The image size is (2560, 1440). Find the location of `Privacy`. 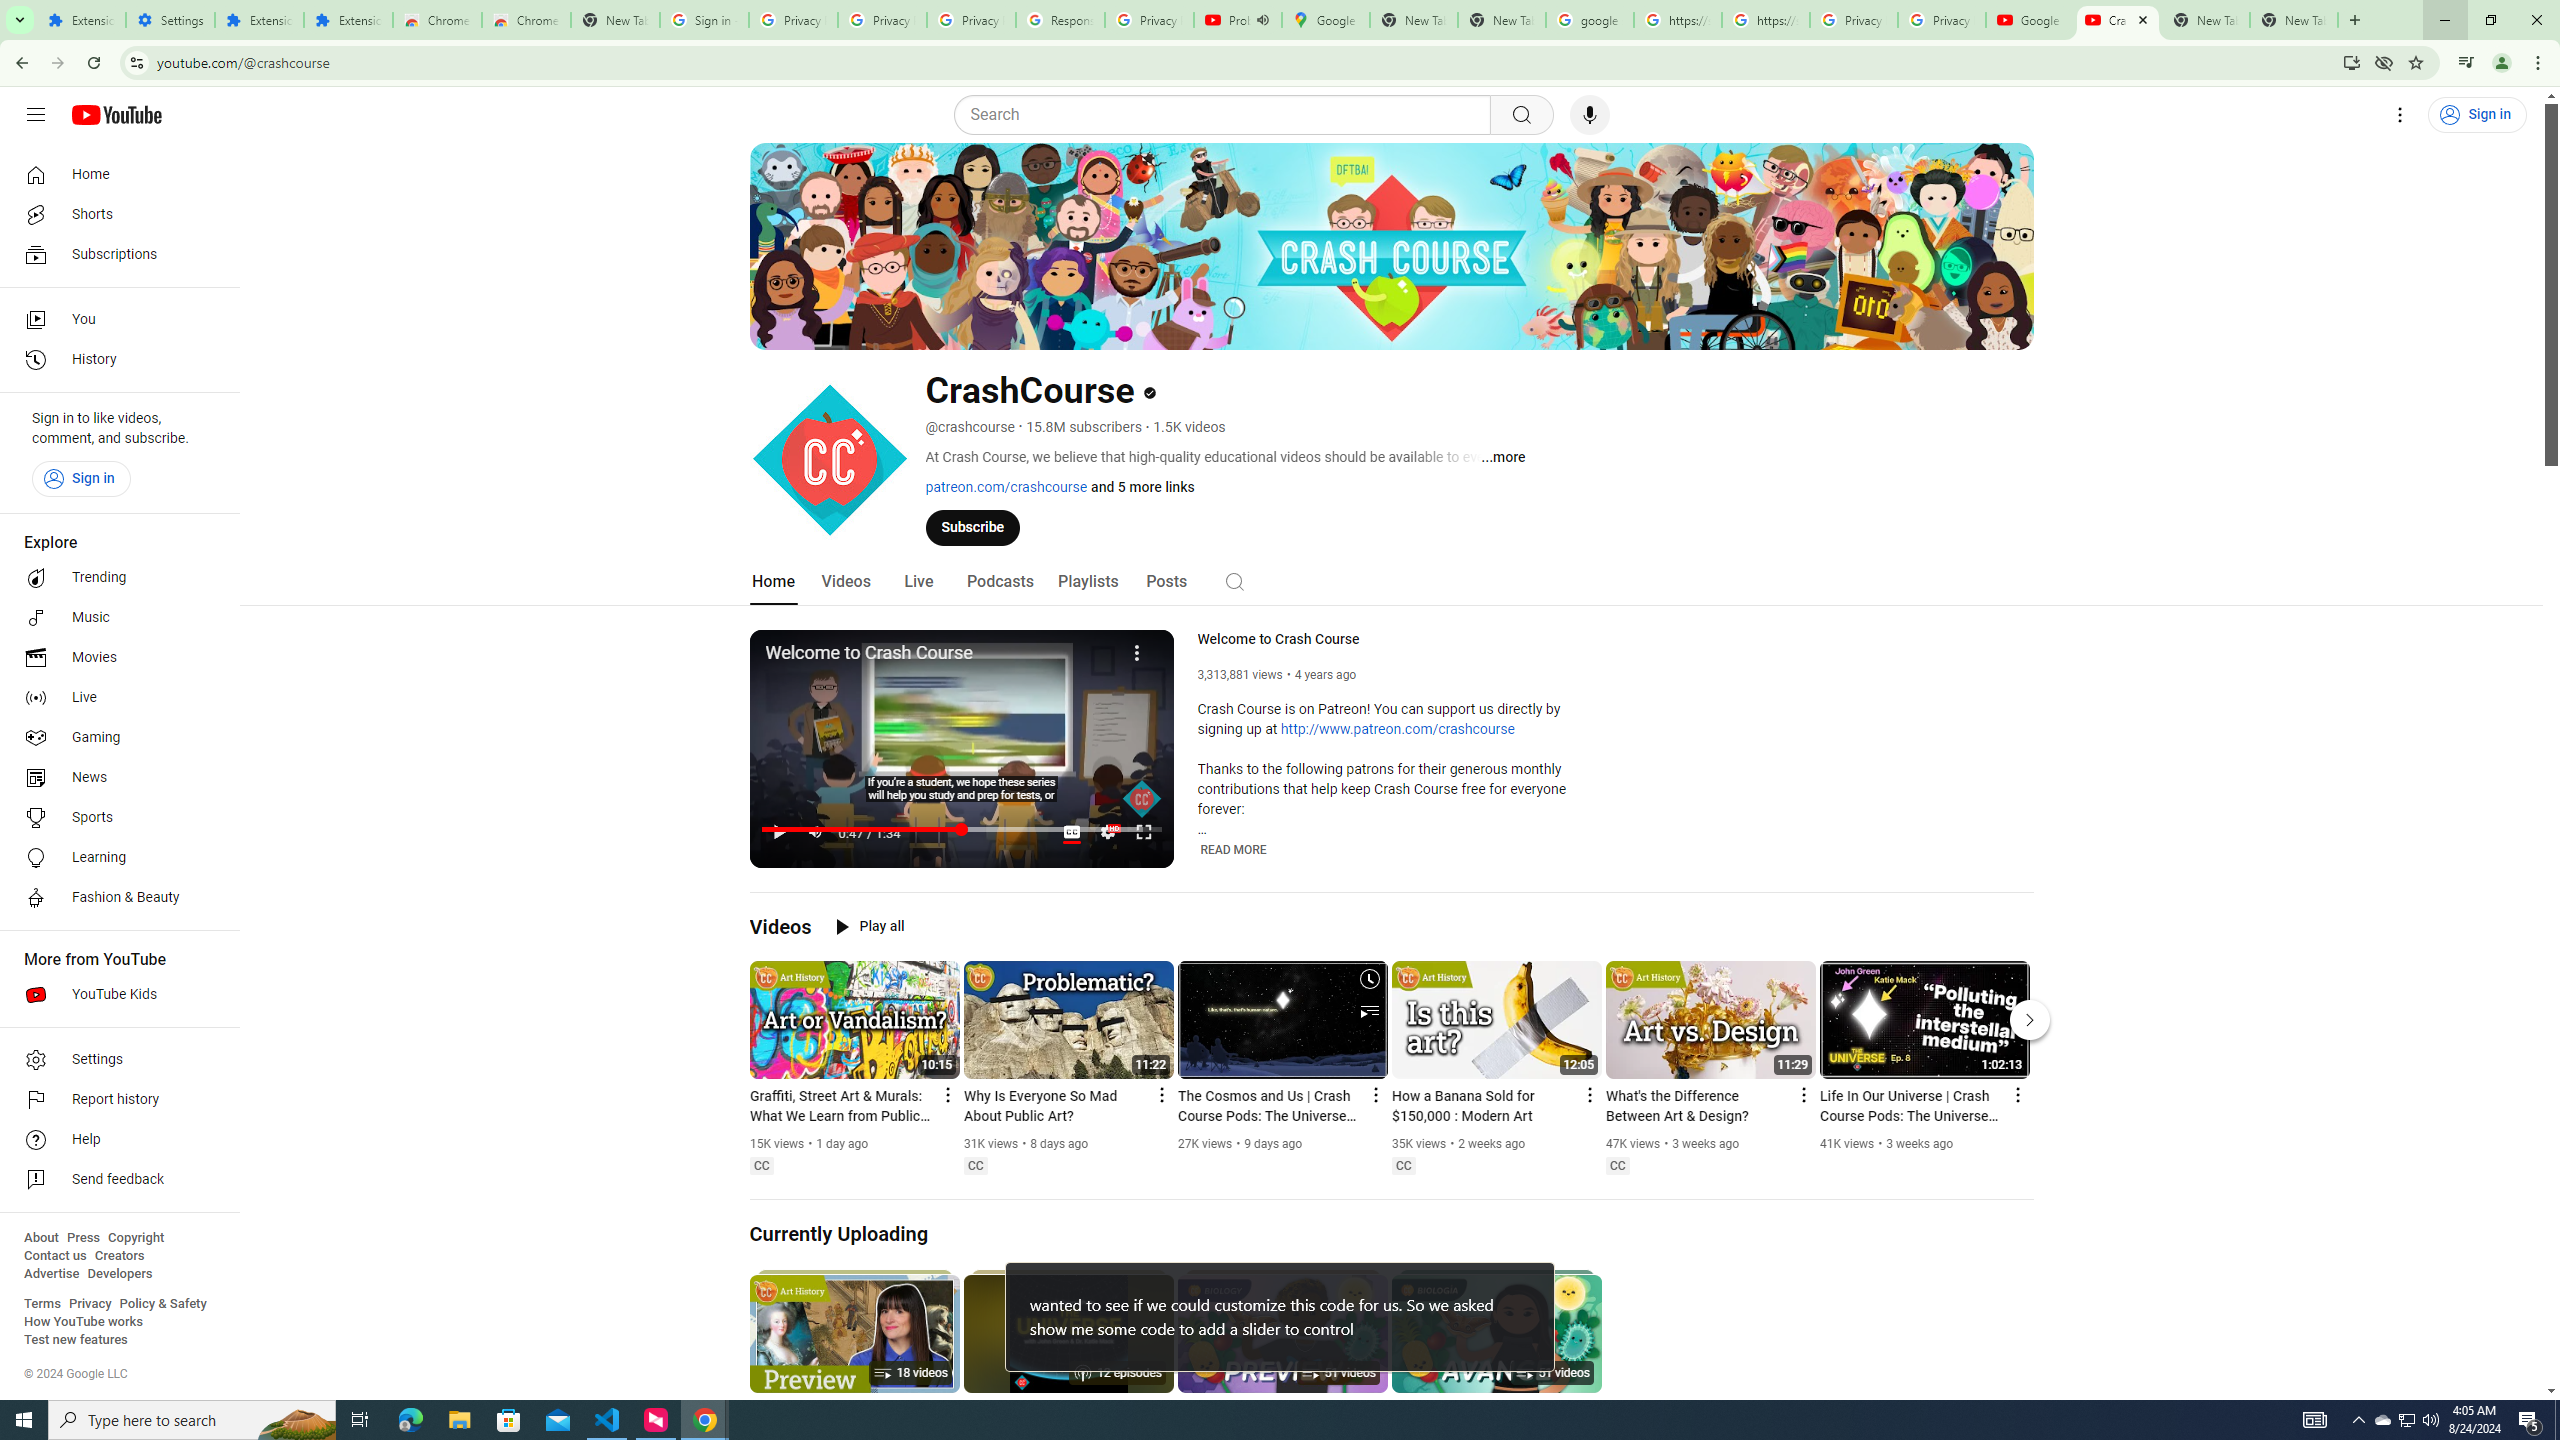

Privacy is located at coordinates (90, 1304).